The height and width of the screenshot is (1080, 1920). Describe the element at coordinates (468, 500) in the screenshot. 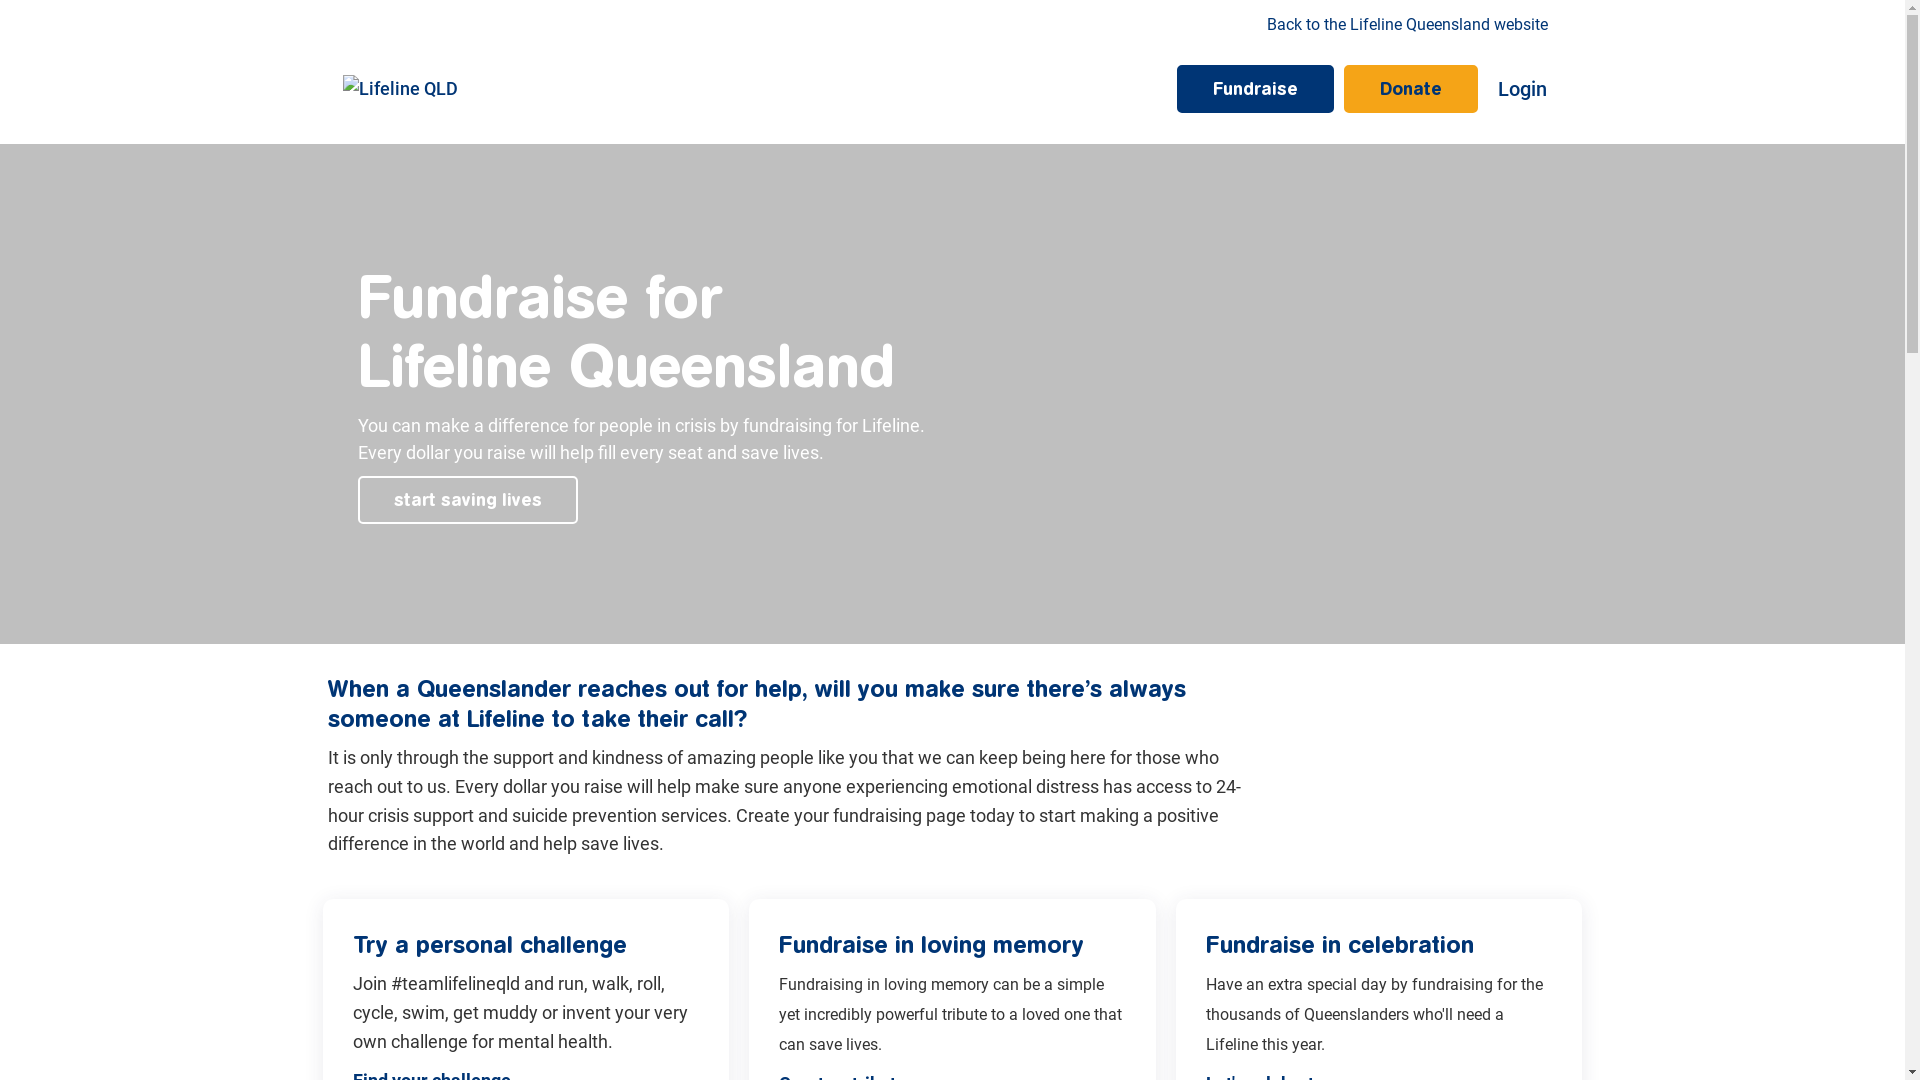

I see `start saving lives` at that location.